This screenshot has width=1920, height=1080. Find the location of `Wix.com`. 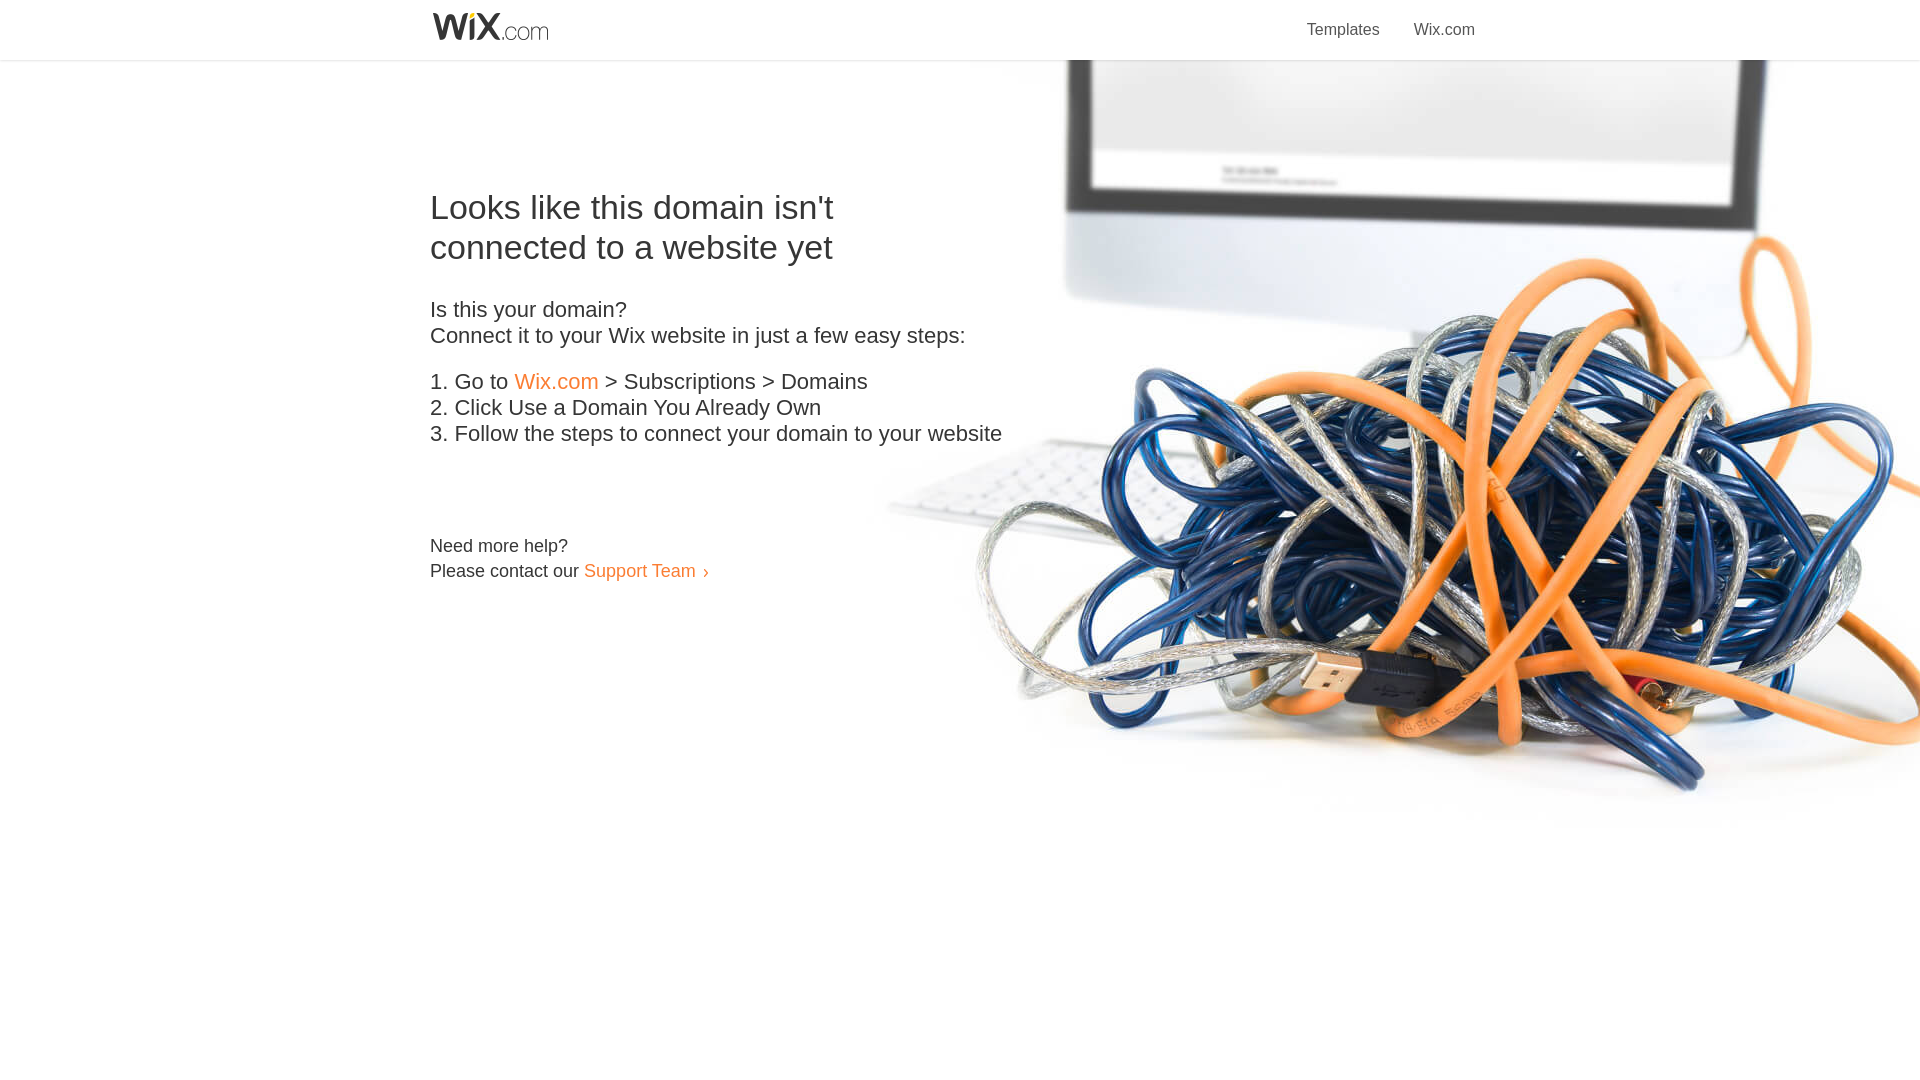

Wix.com is located at coordinates (1444, 18).